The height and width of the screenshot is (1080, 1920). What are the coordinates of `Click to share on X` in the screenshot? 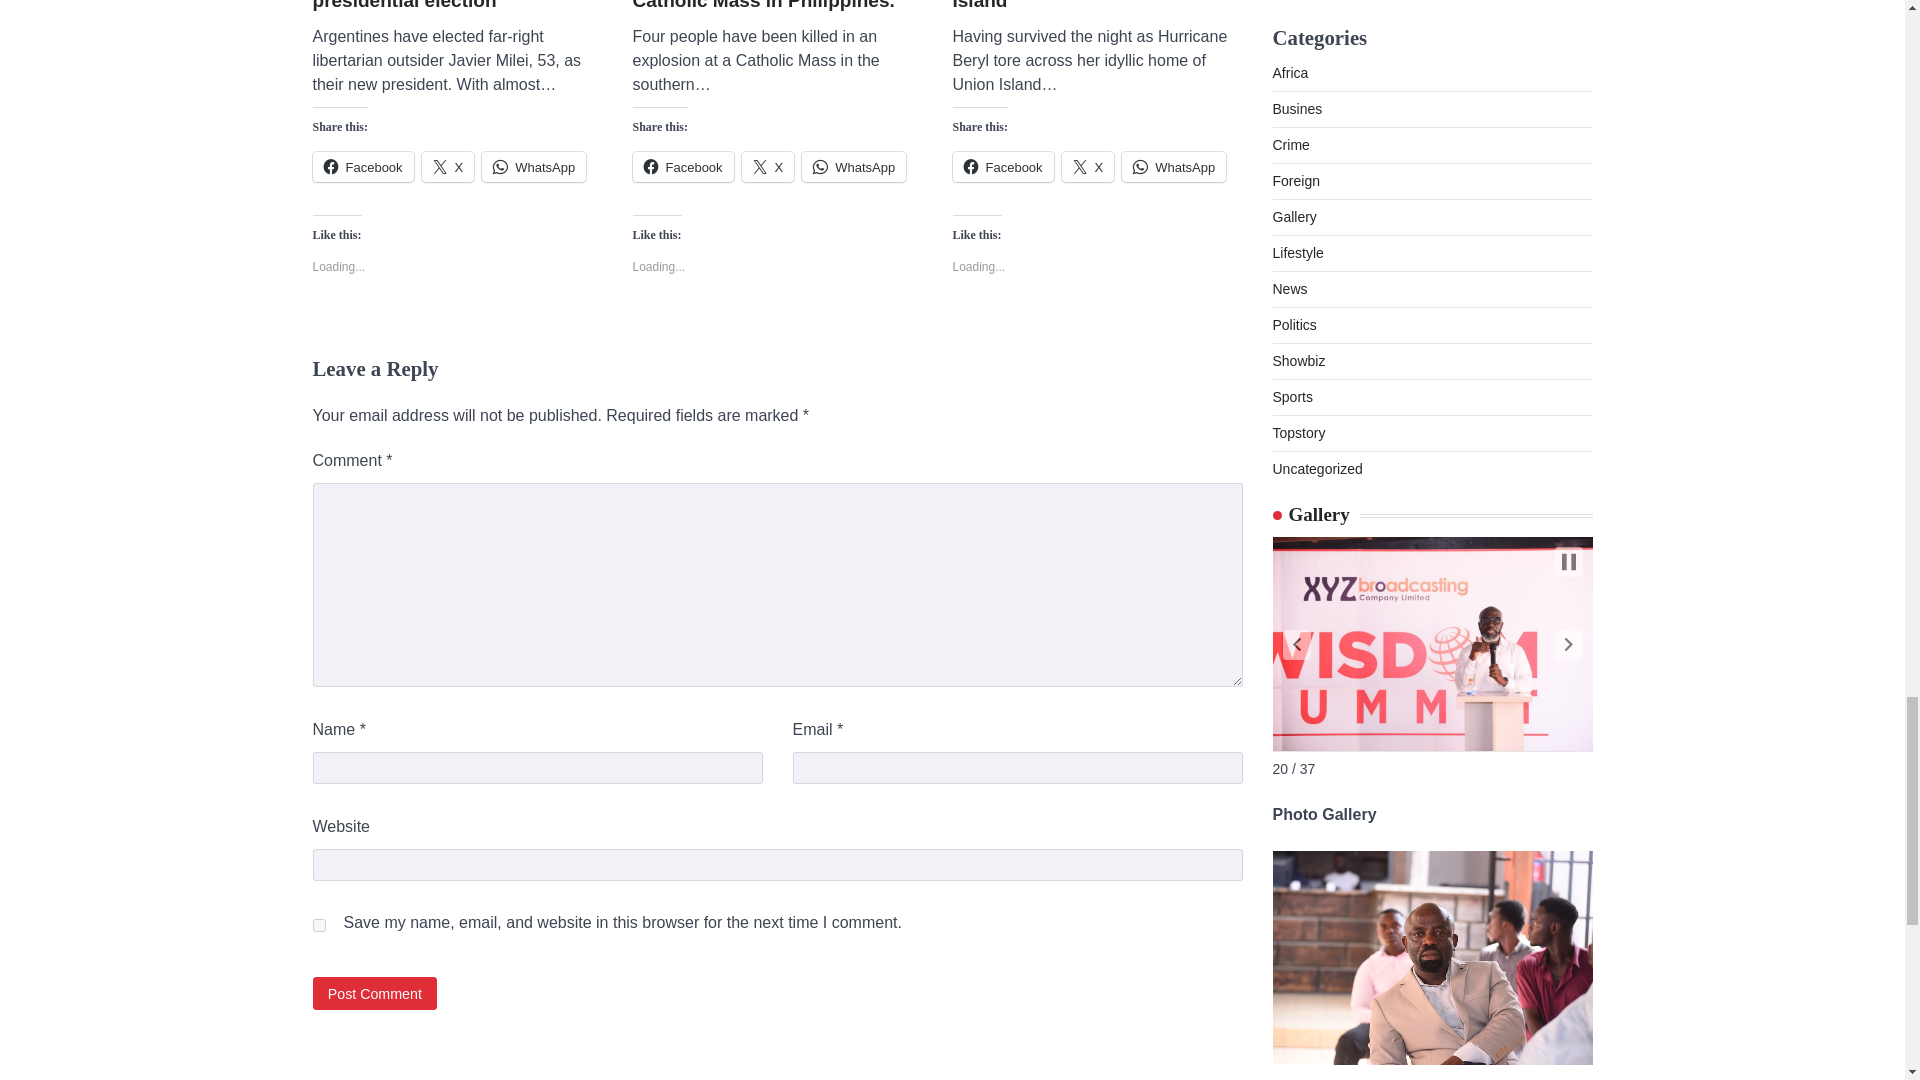 It's located at (448, 167).